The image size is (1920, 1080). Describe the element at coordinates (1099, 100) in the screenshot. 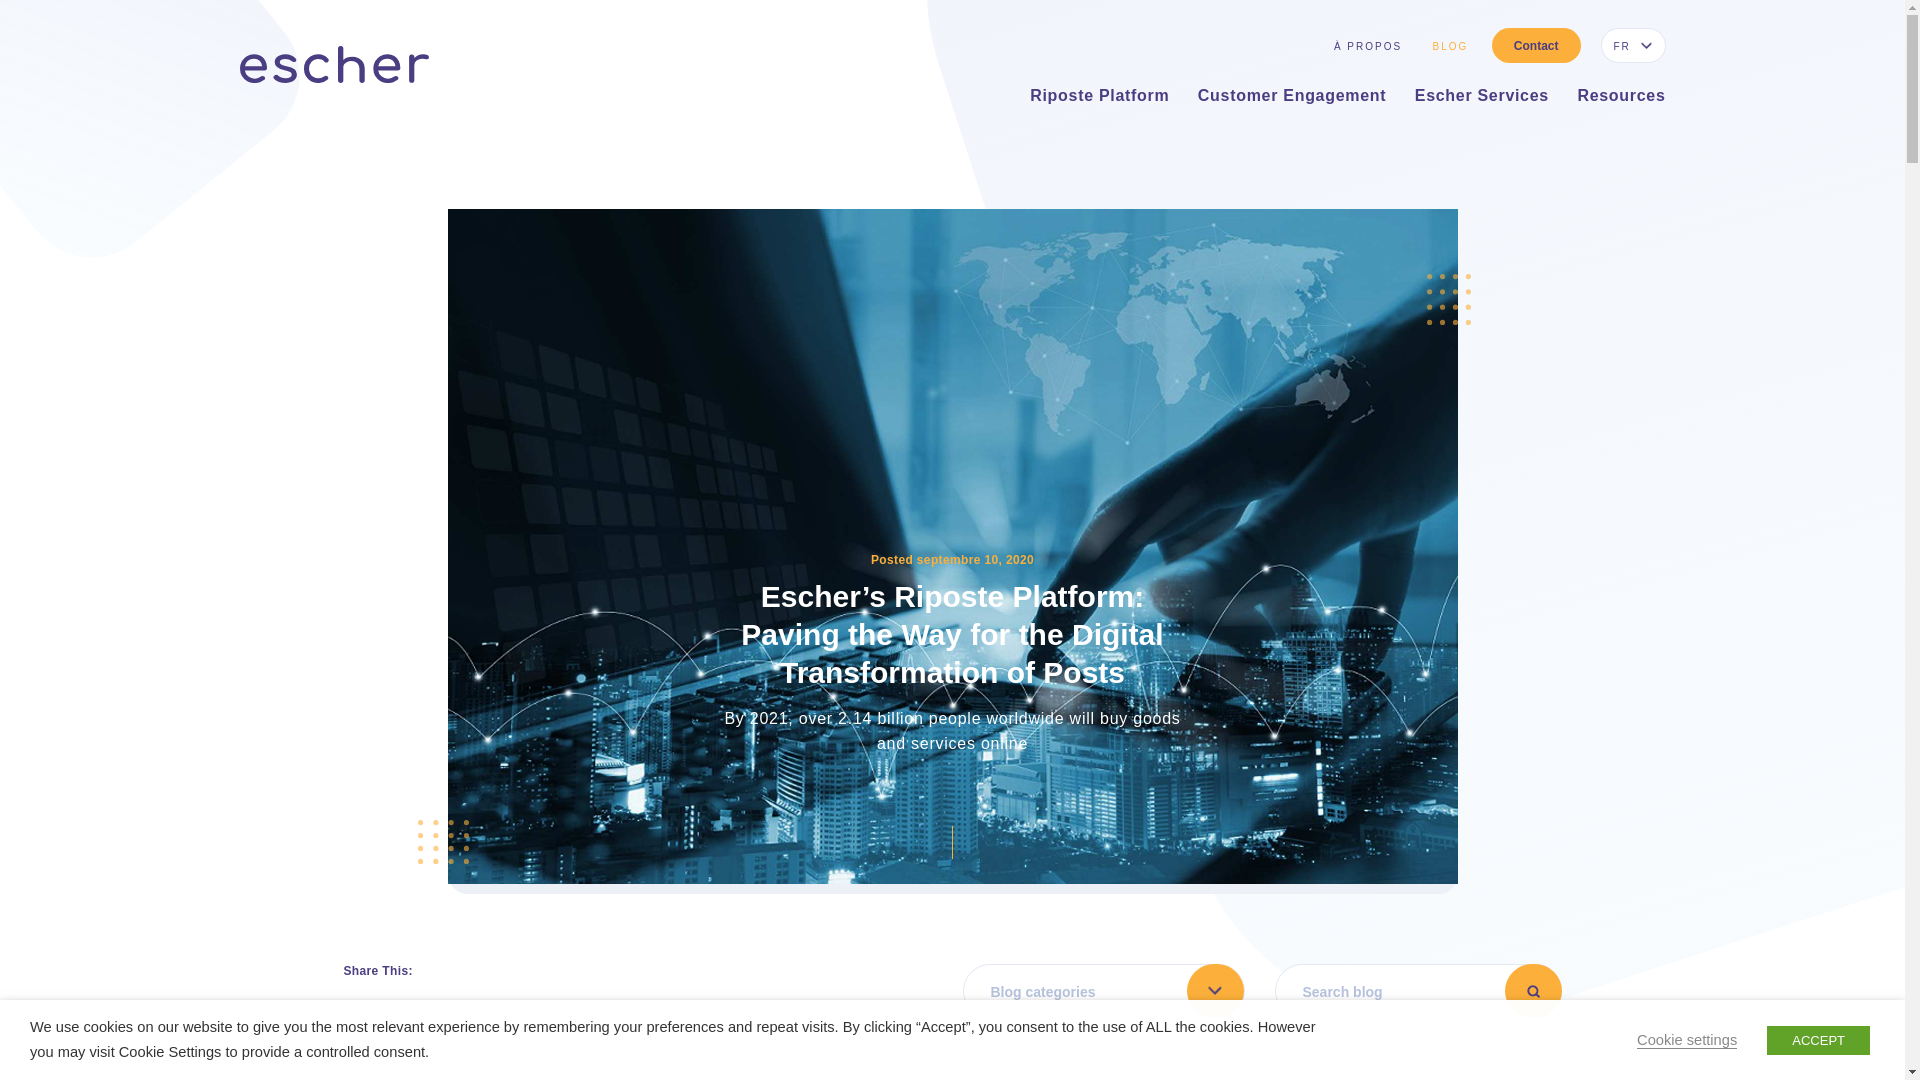

I see `Riposte Platform` at that location.